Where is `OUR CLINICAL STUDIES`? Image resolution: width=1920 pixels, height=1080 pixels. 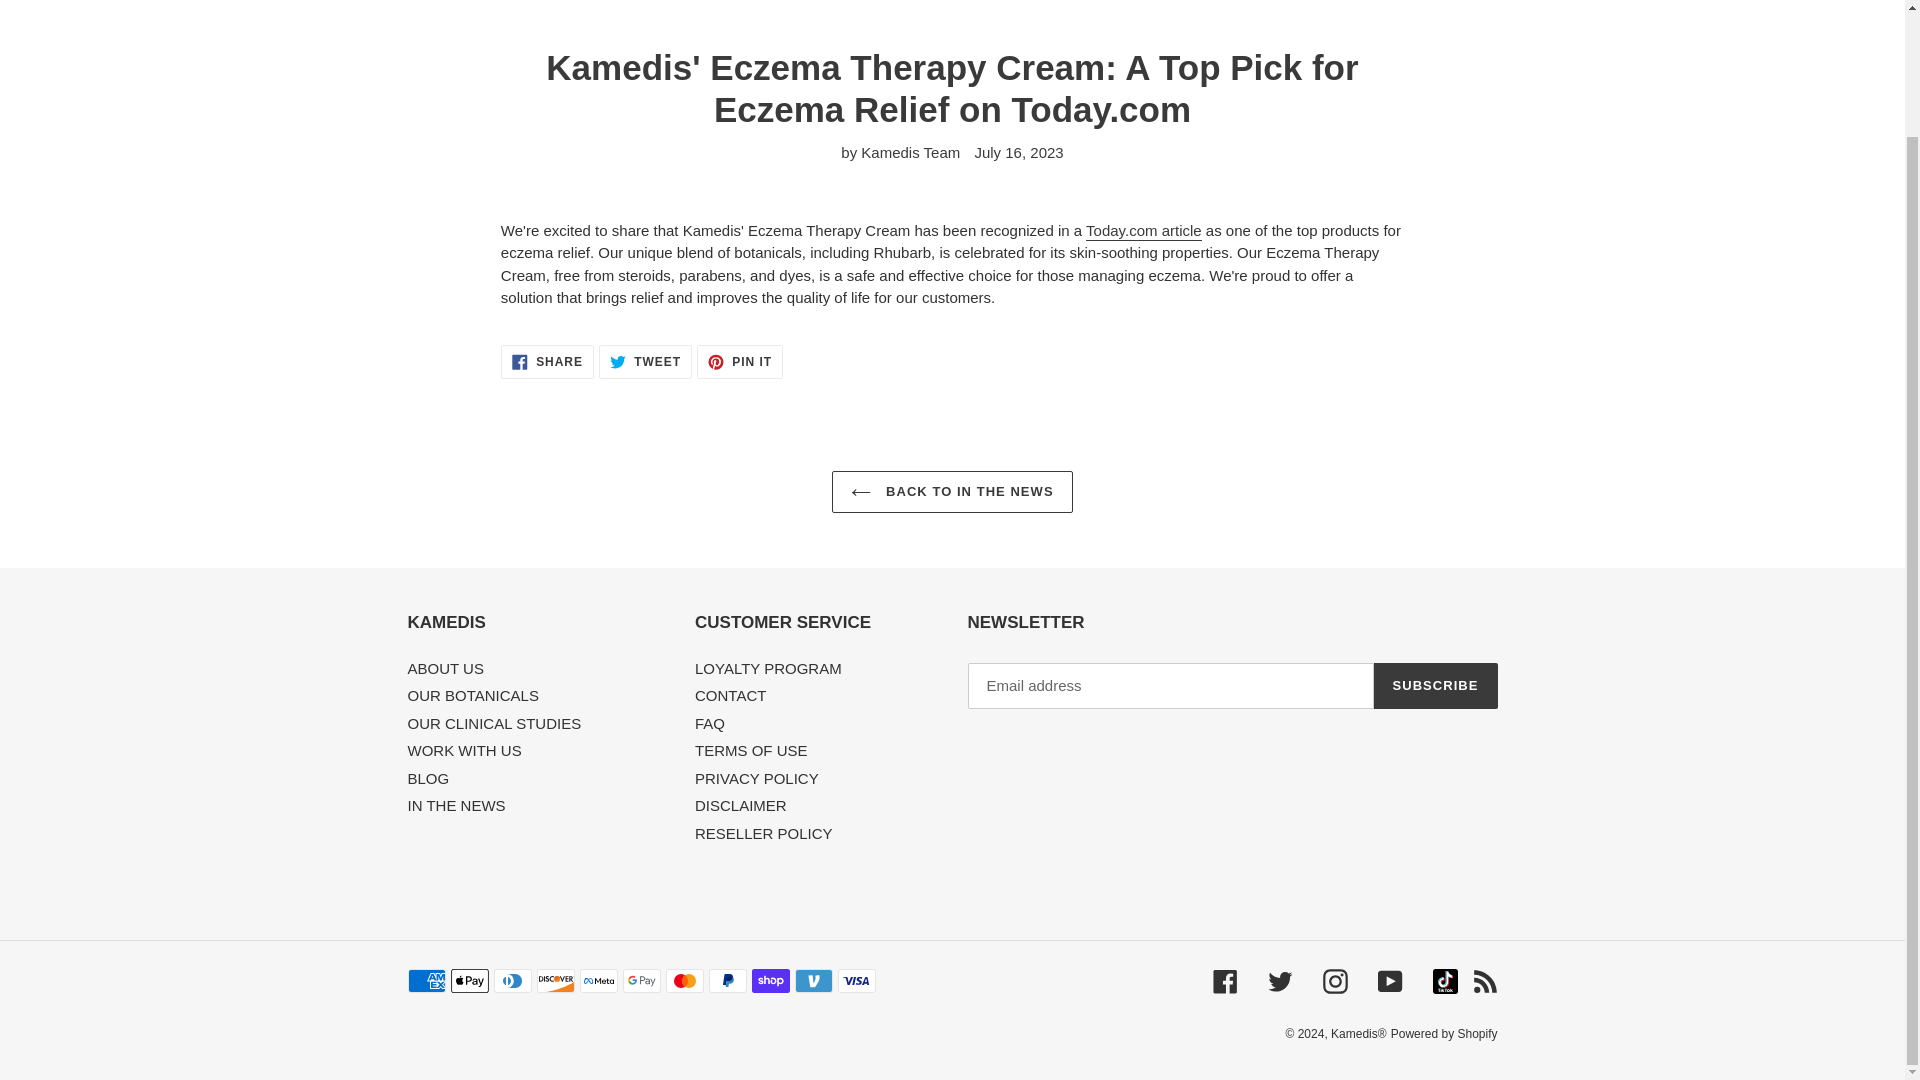
OUR CLINICAL STUDIES is located at coordinates (494, 723).